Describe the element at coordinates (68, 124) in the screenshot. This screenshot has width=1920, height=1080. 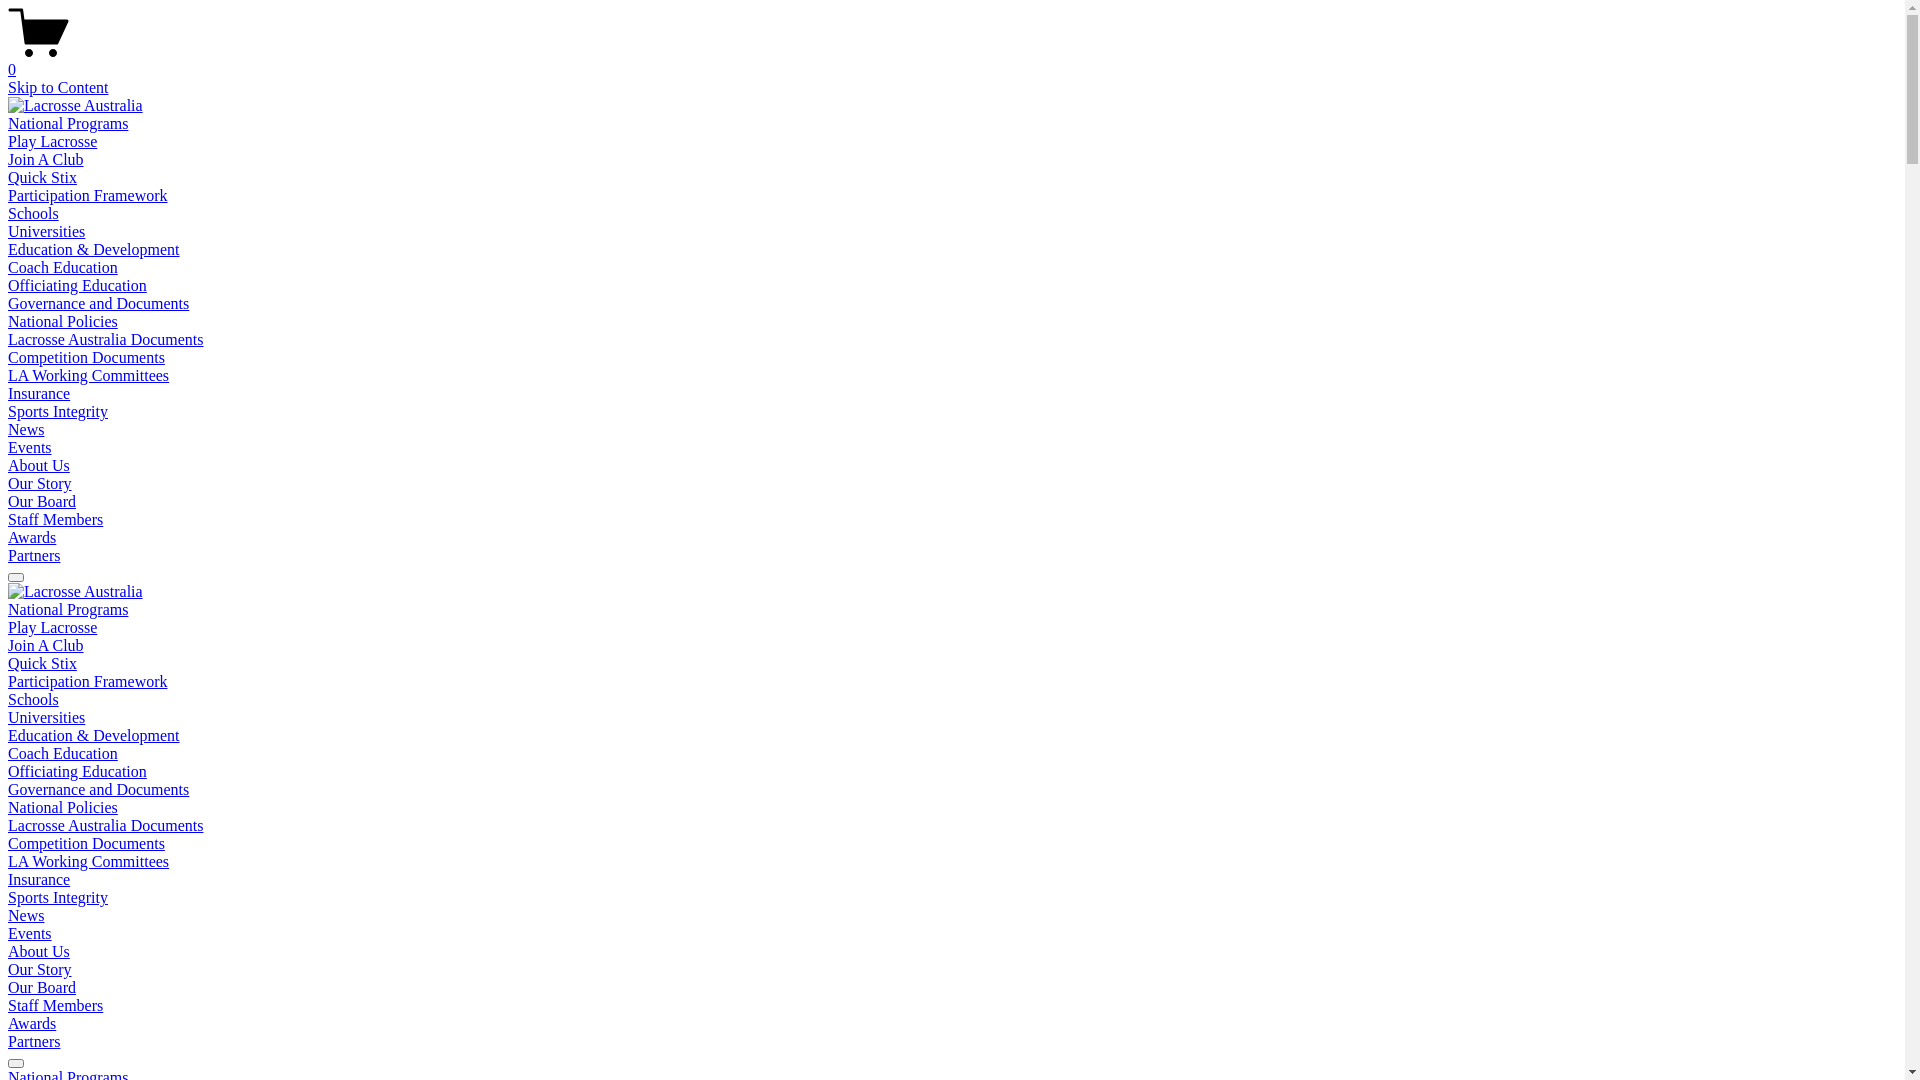
I see `National Programs` at that location.